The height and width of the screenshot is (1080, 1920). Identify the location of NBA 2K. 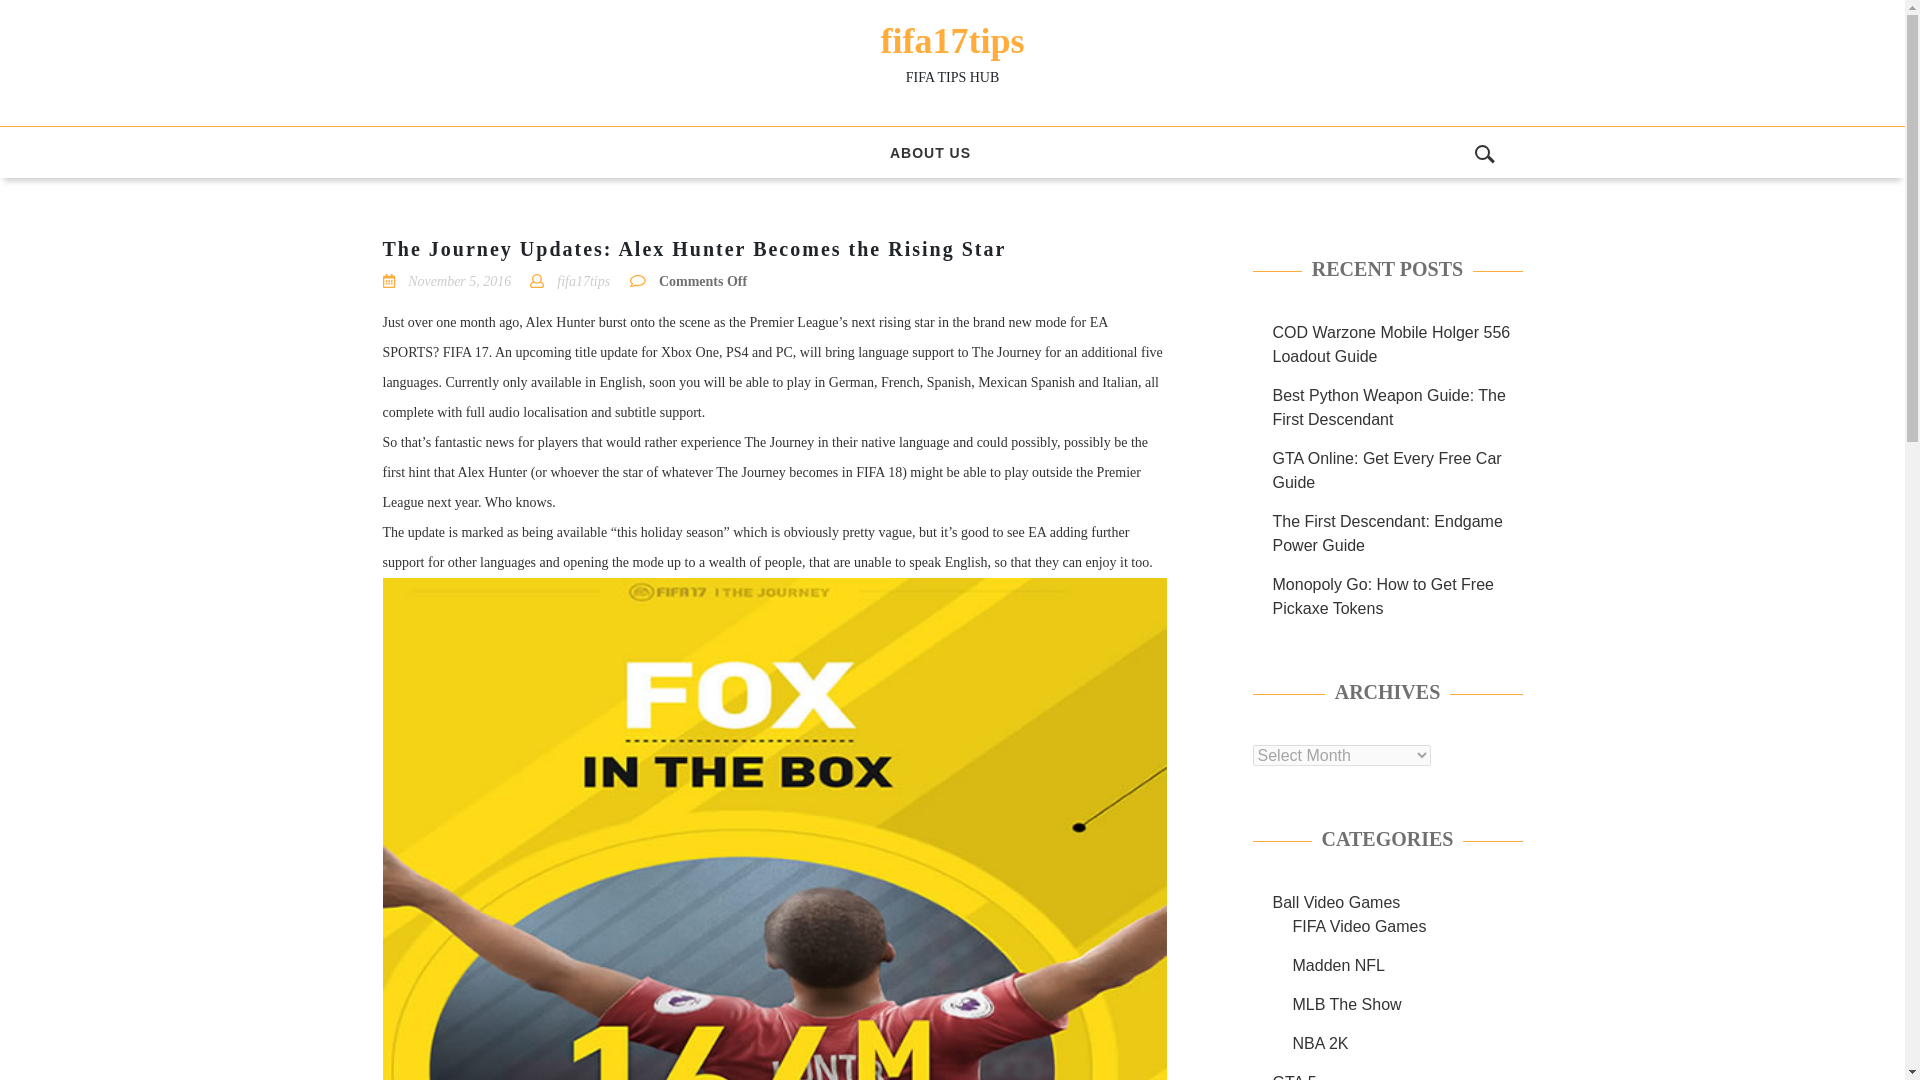
(1320, 1042).